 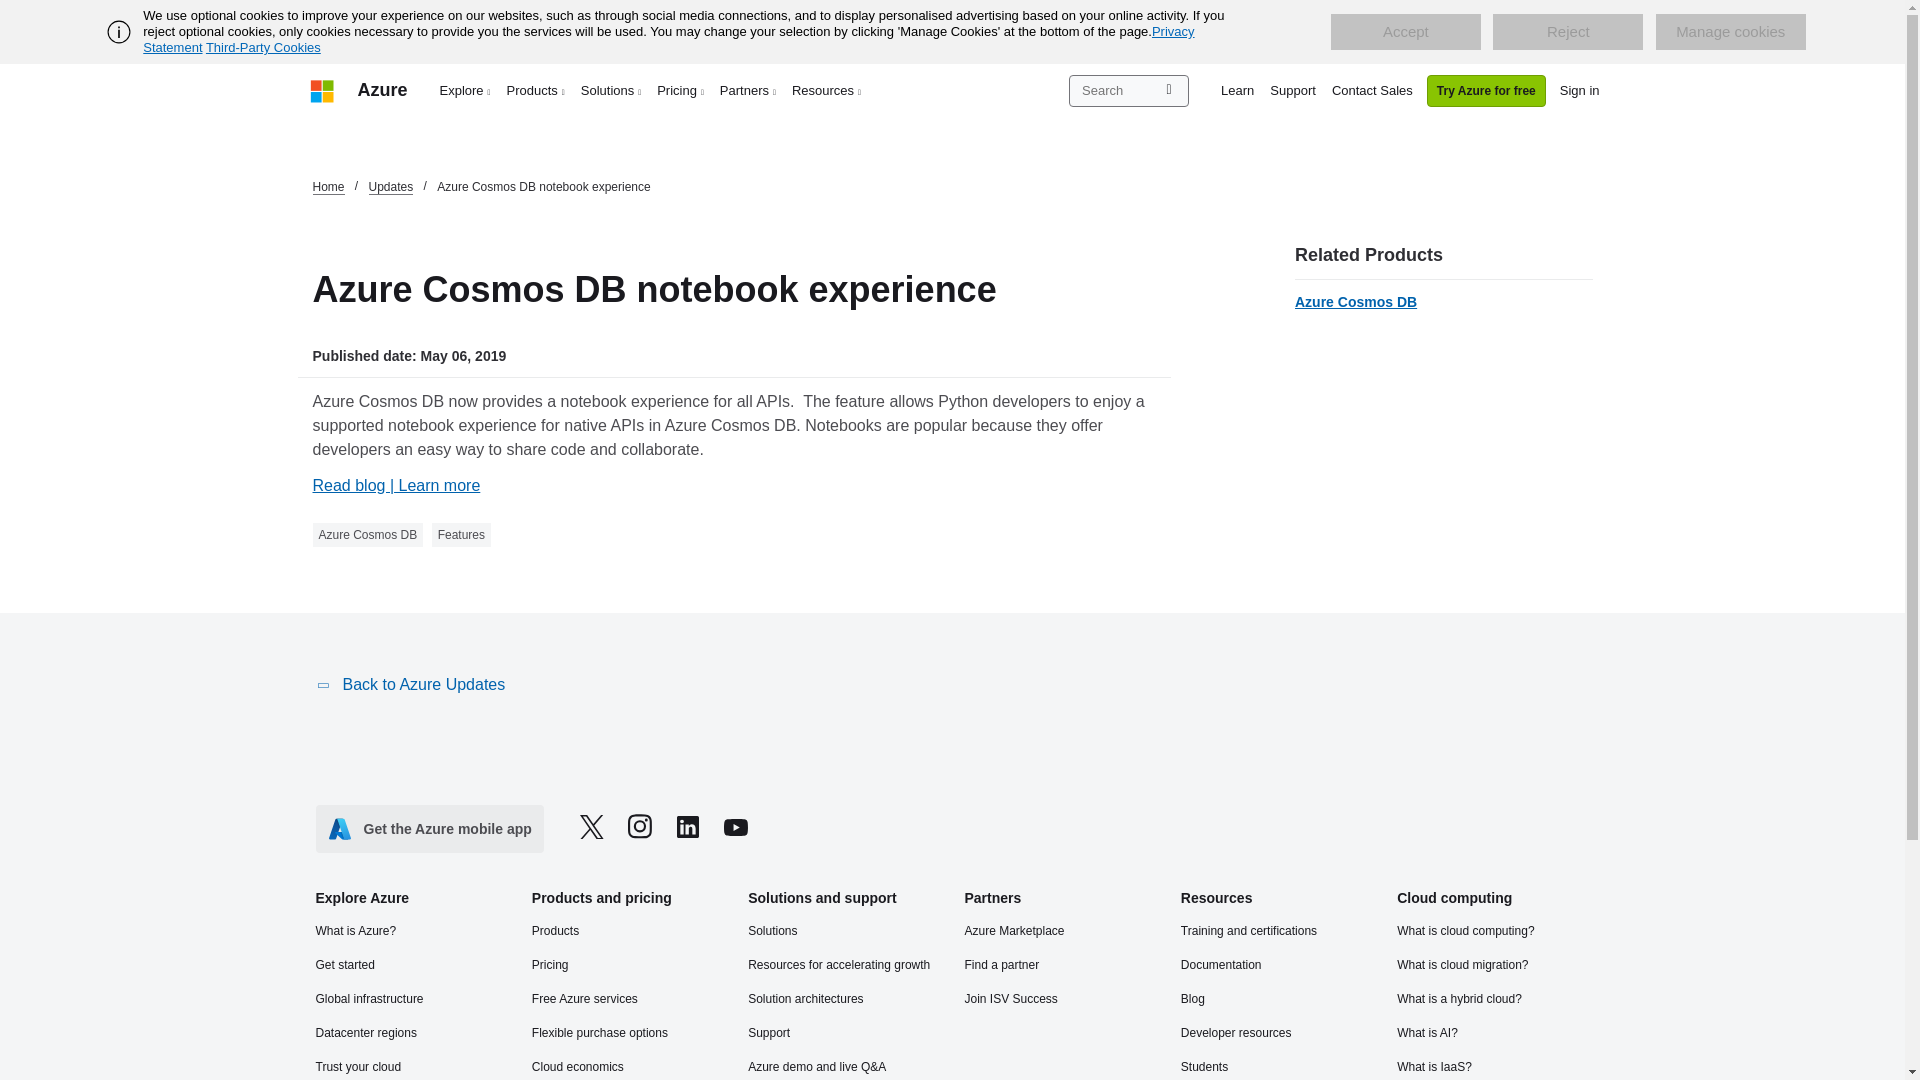 I want to click on Manage cookies, so click(x=1730, y=32).